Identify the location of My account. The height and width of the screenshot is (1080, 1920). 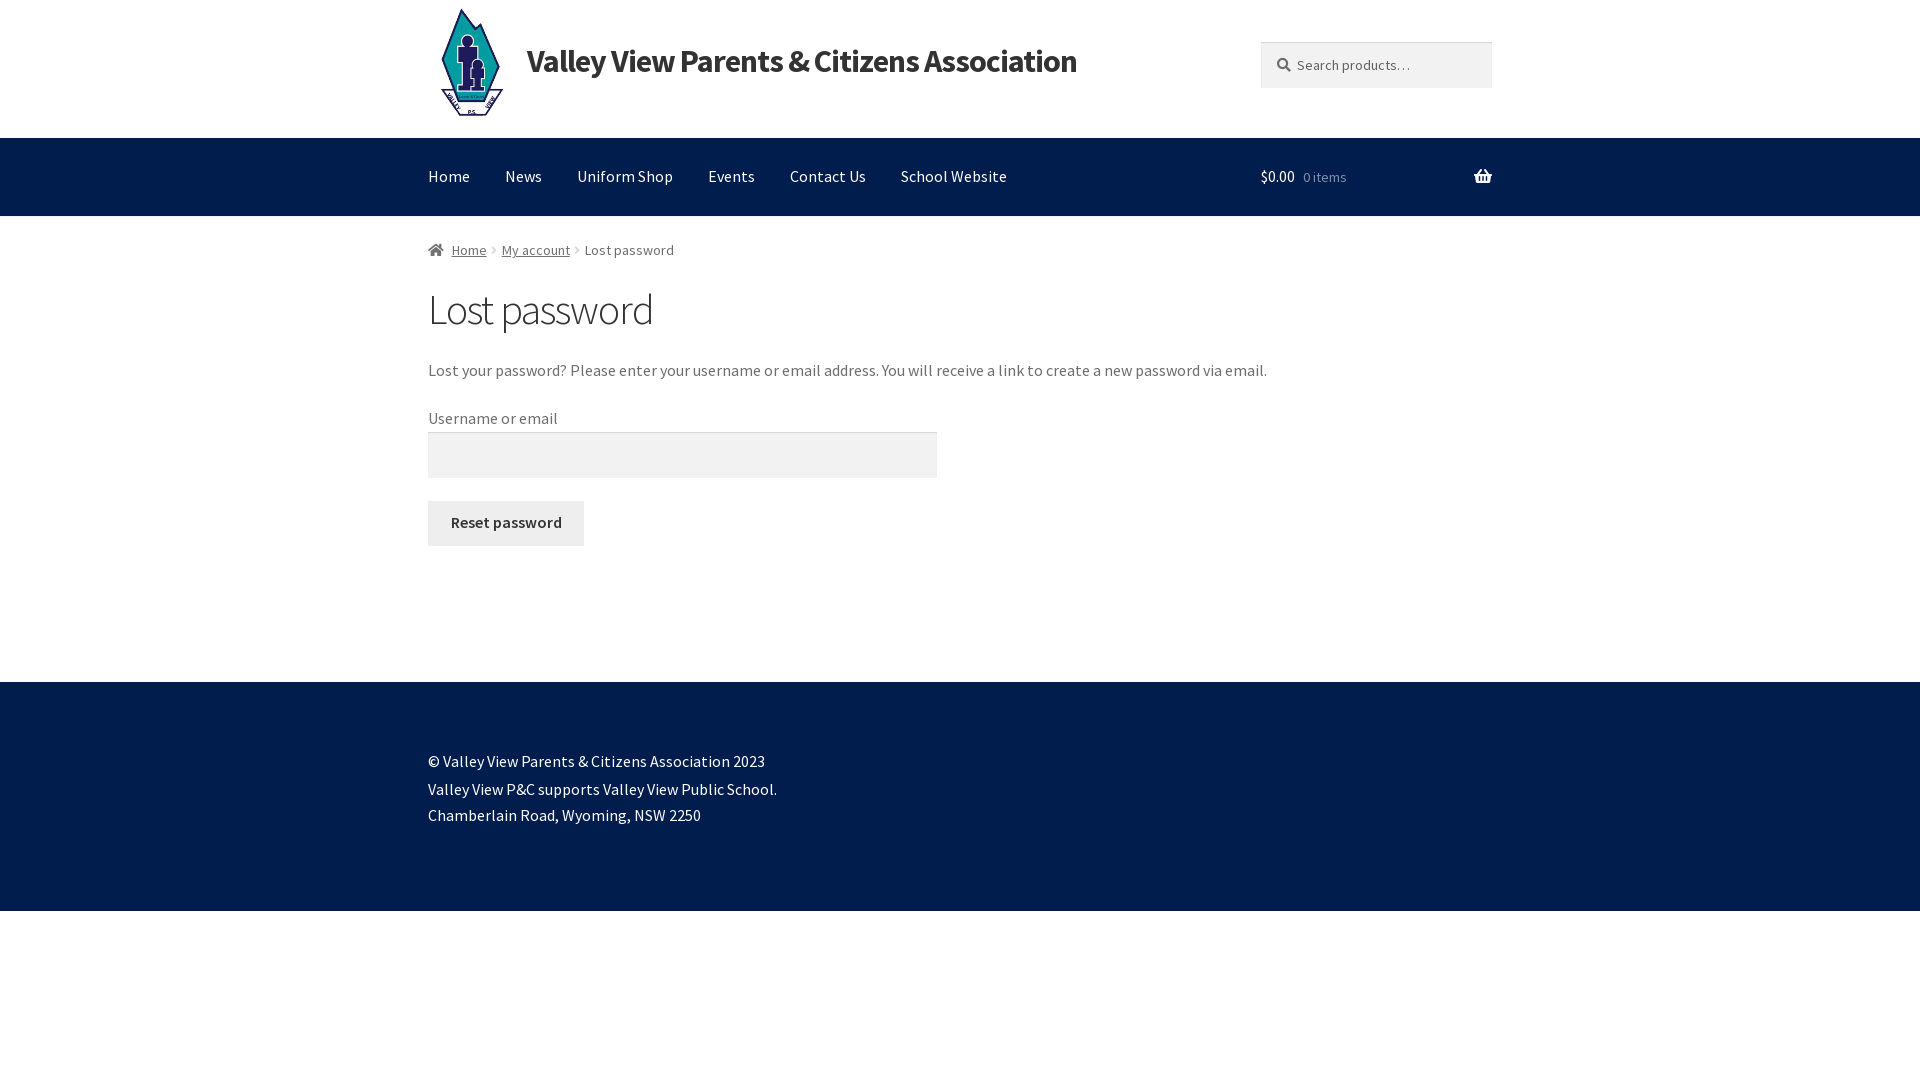
(536, 250).